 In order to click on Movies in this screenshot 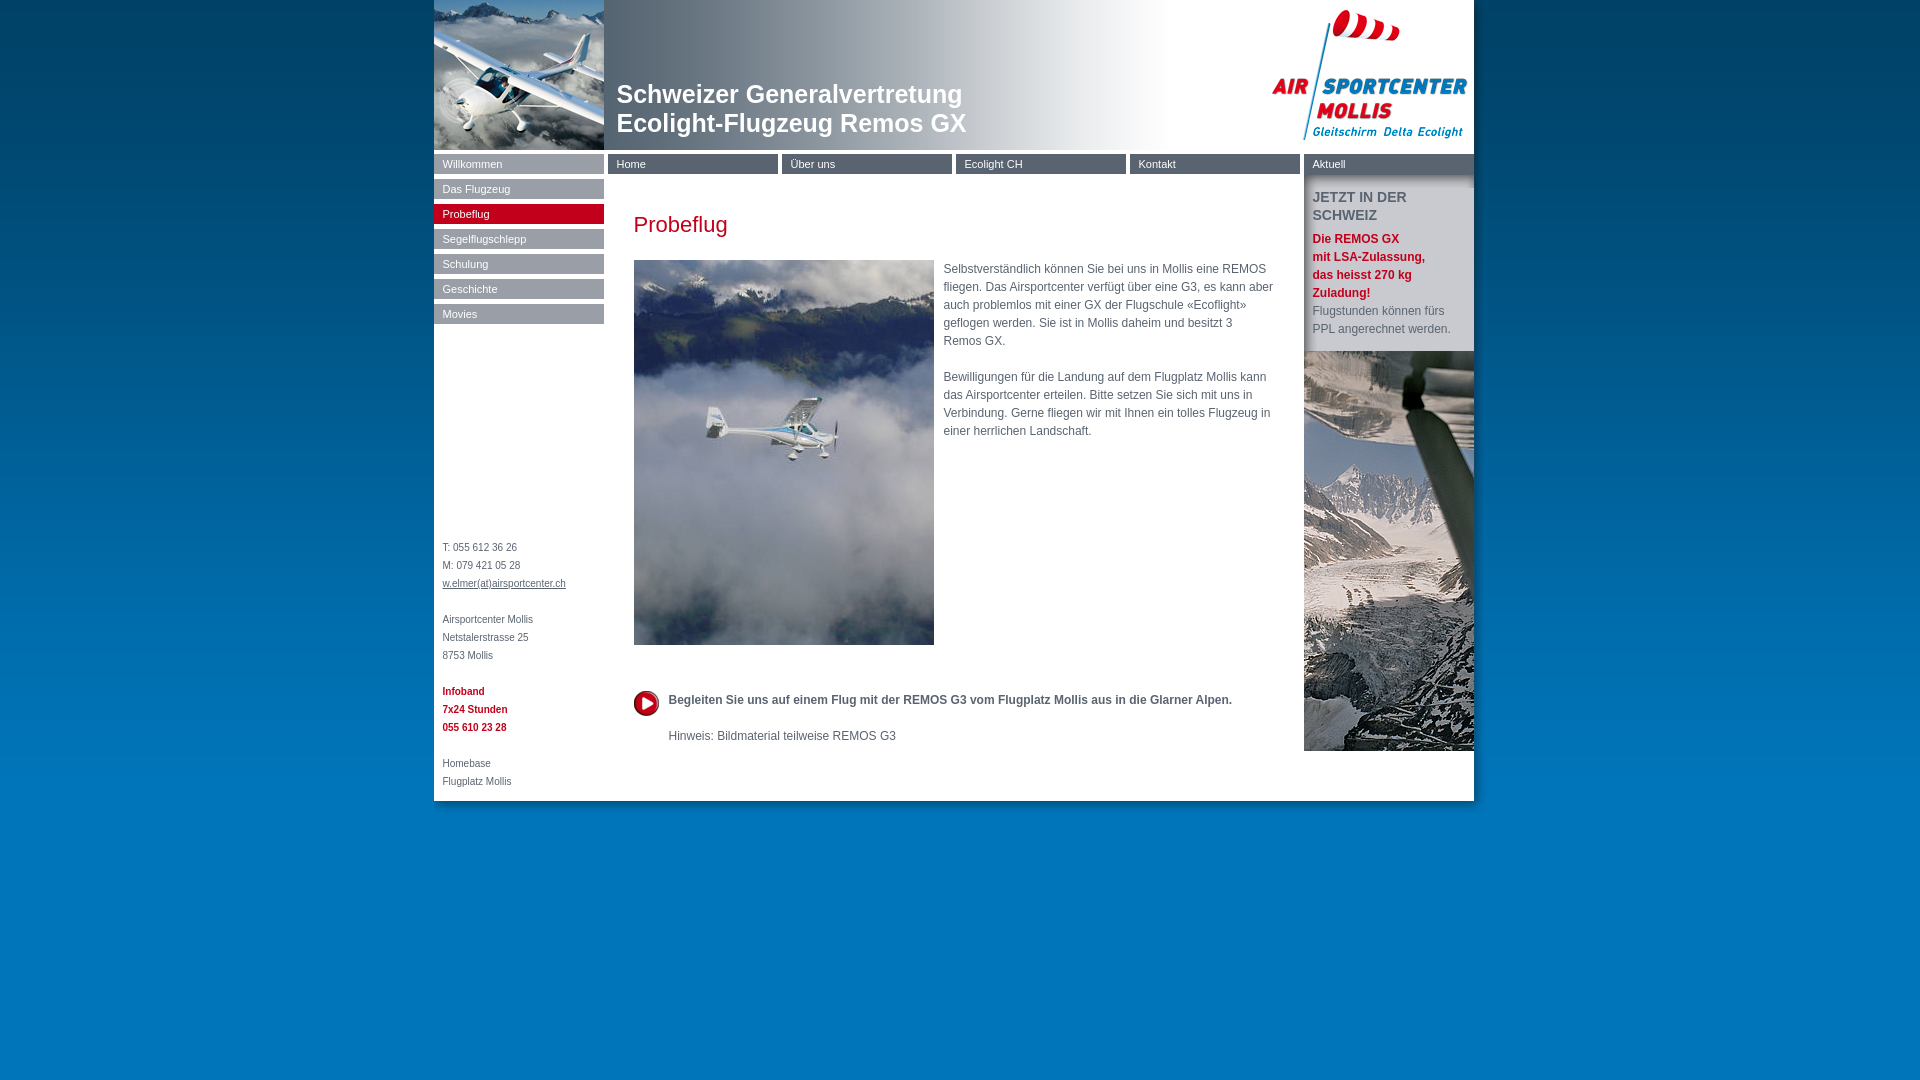, I will do `click(519, 314)`.